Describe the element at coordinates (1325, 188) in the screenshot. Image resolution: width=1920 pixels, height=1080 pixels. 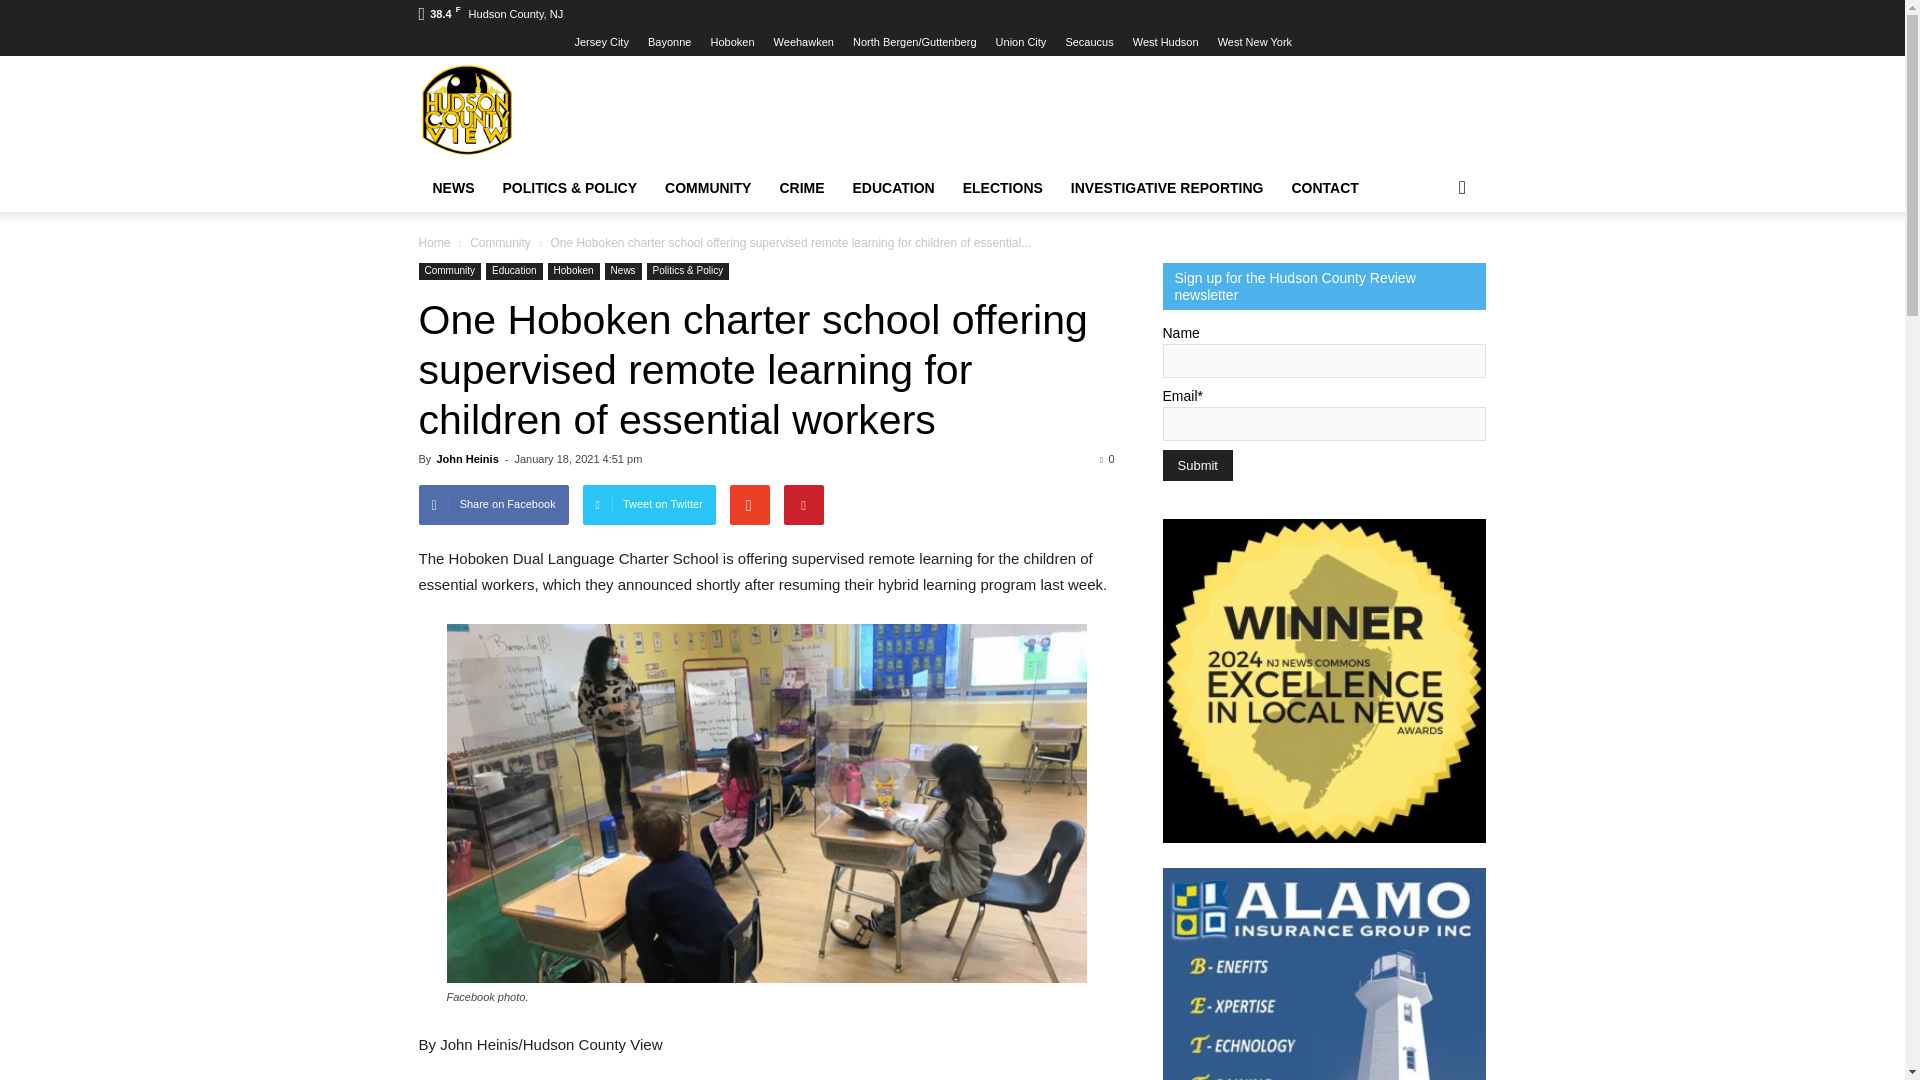
I see `CONTACT` at that location.